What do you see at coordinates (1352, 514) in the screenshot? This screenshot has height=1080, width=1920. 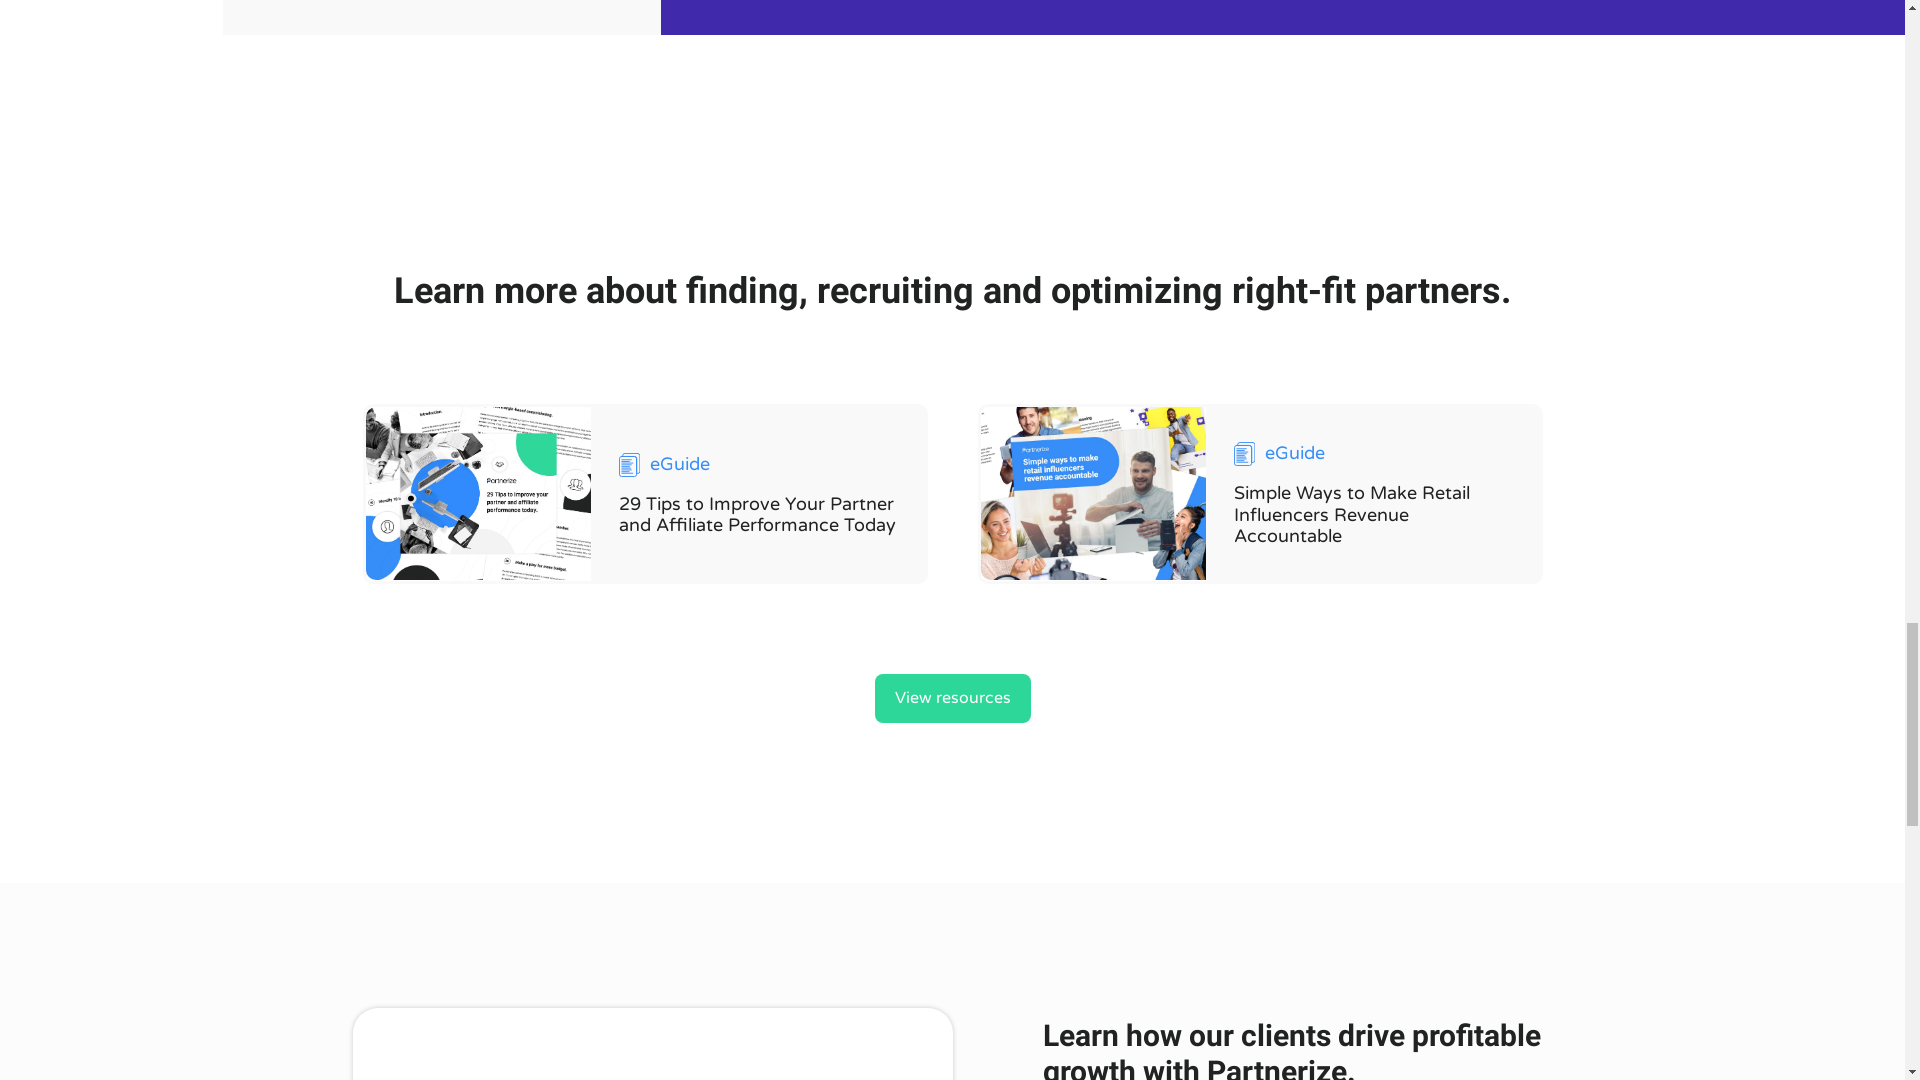 I see `Simple Ways to Make Retail Influencers Revenue Accountable` at bounding box center [1352, 514].